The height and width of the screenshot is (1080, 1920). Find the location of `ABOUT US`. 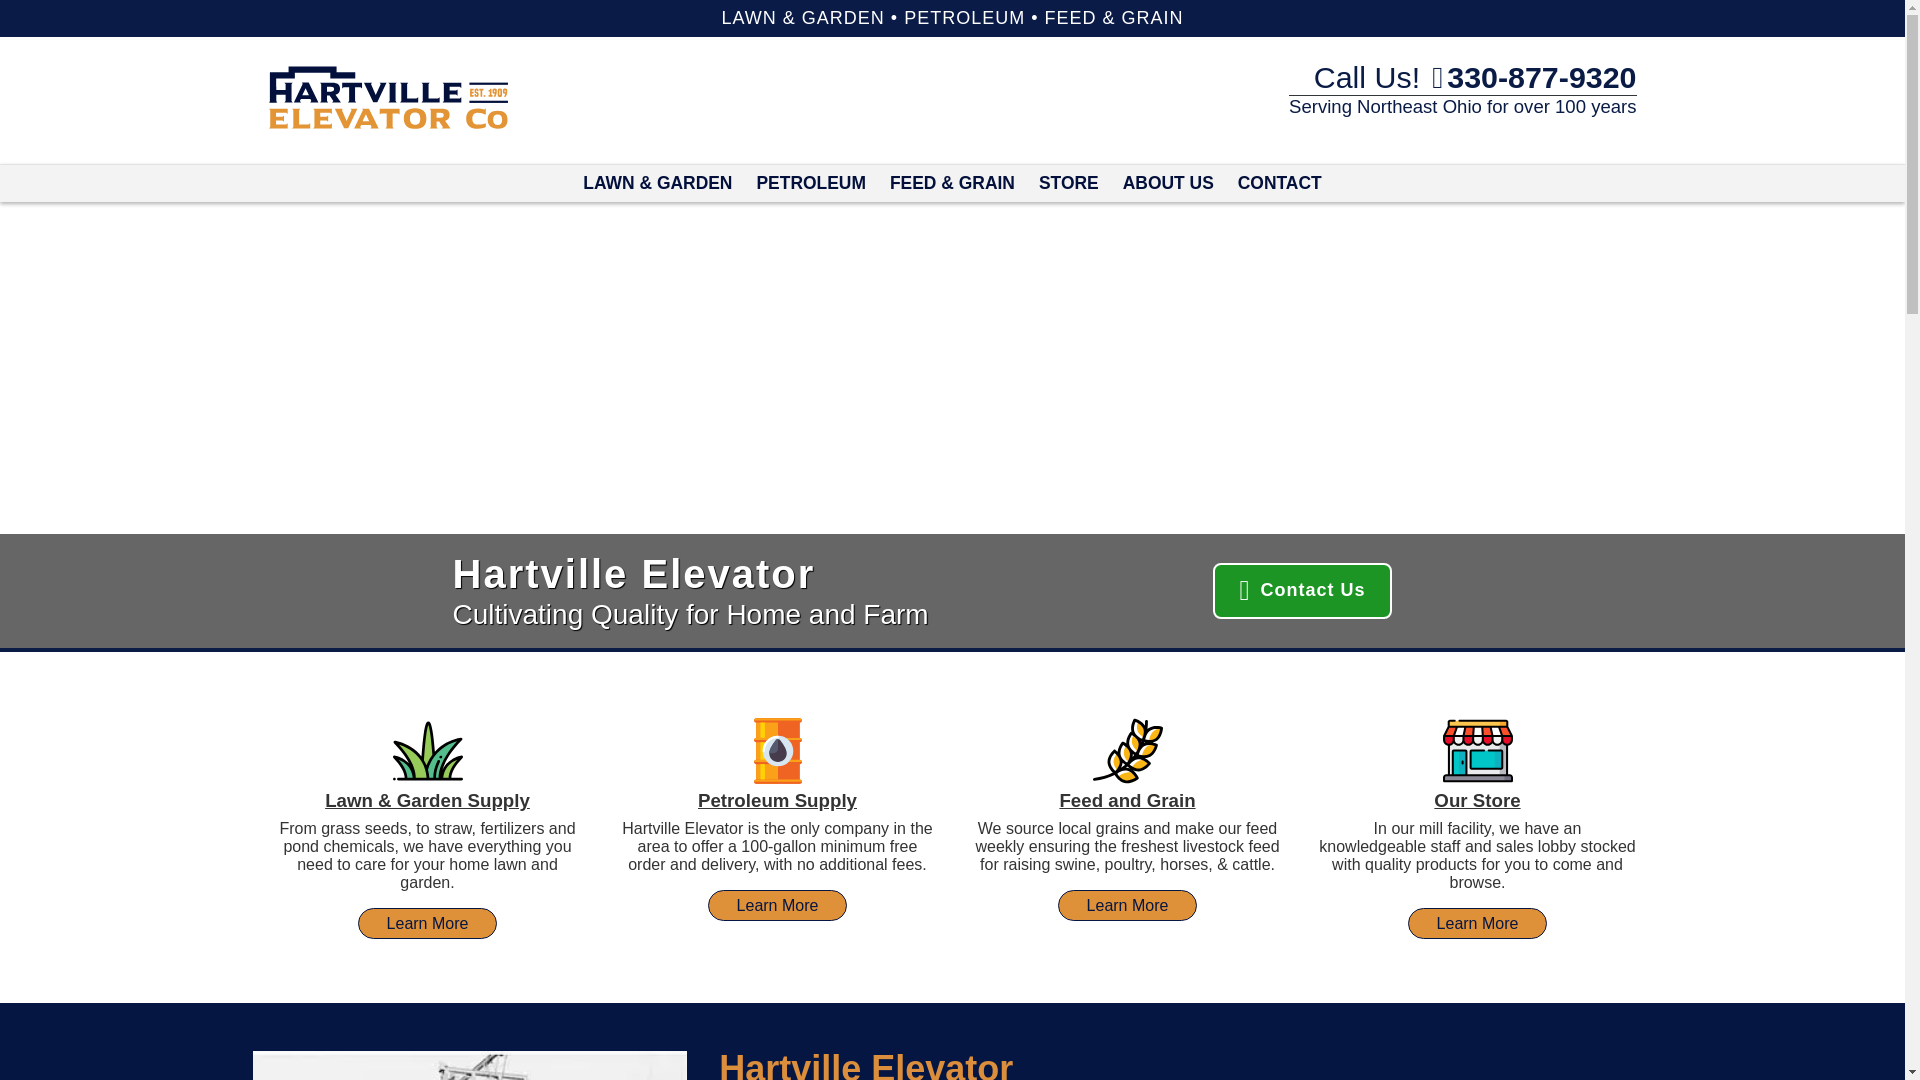

ABOUT US is located at coordinates (1168, 183).